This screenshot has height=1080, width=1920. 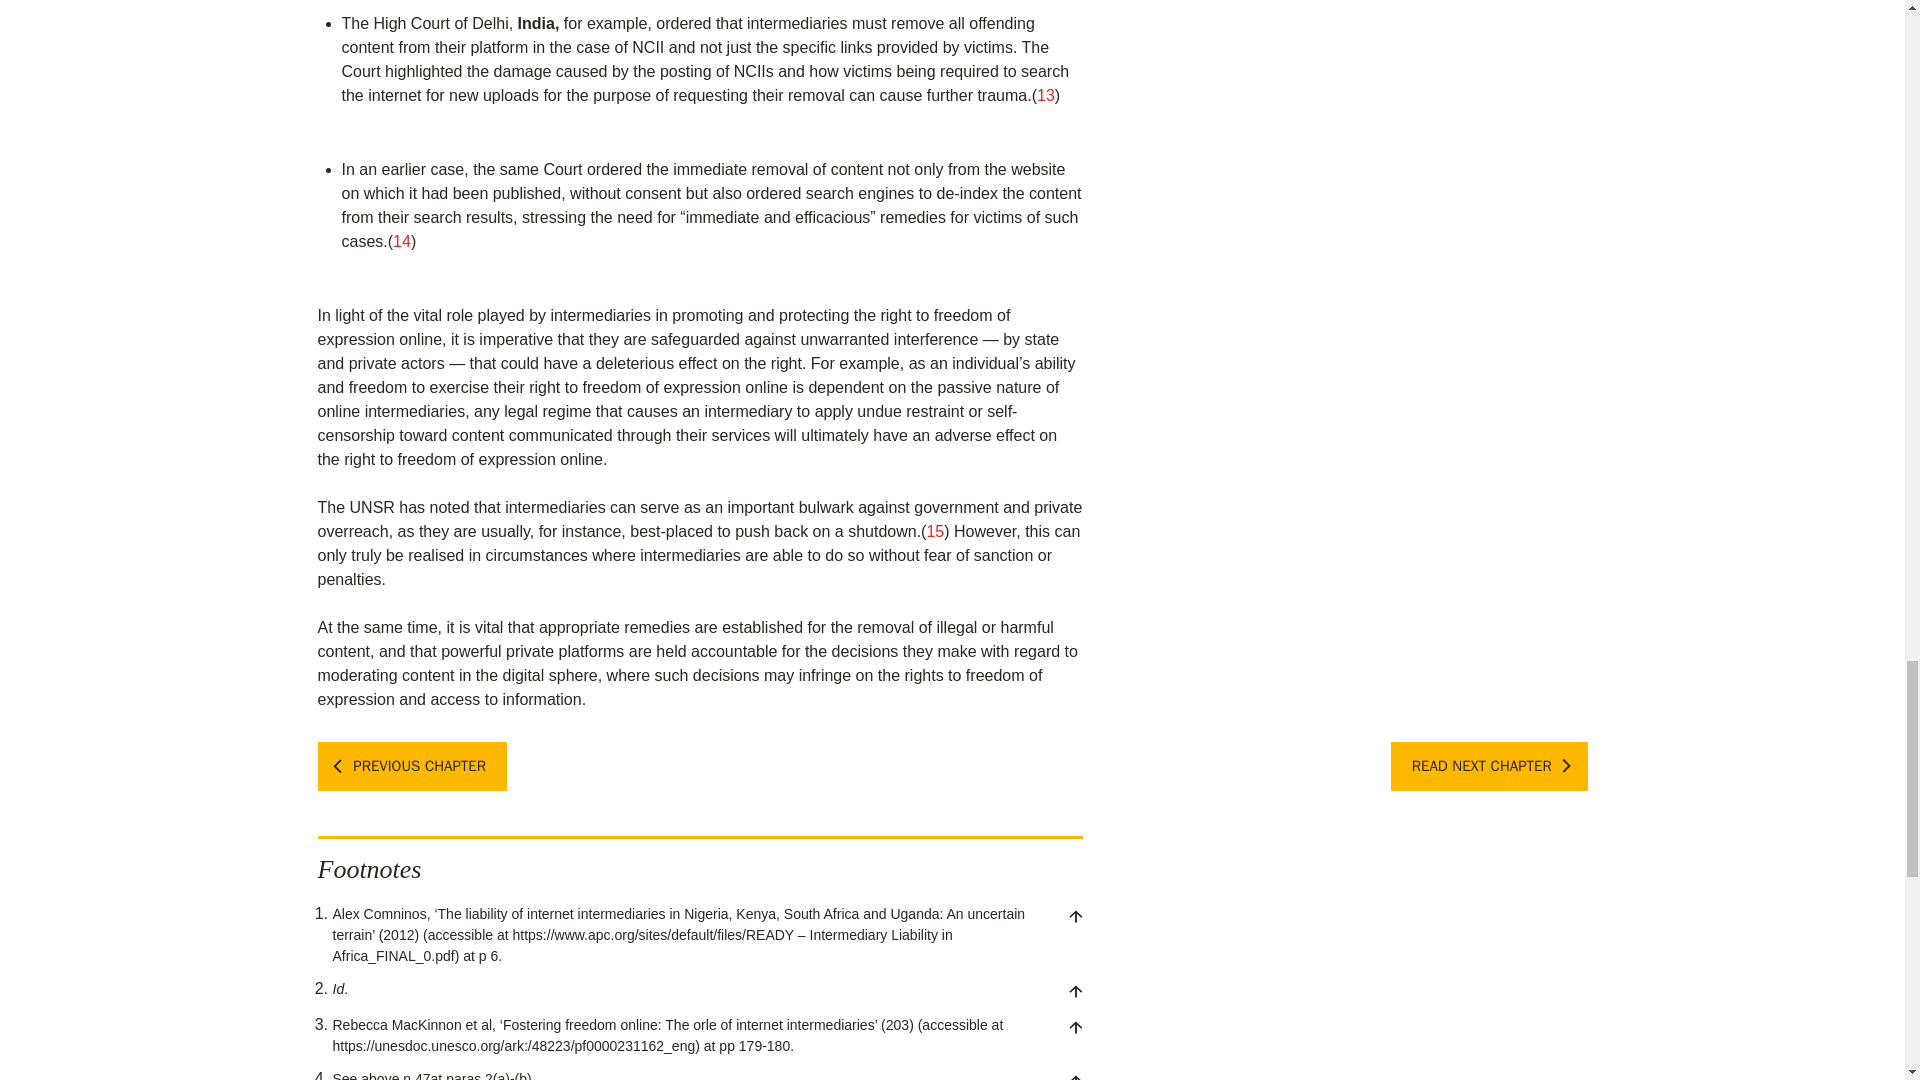 I want to click on 15, so click(x=934, y=531).